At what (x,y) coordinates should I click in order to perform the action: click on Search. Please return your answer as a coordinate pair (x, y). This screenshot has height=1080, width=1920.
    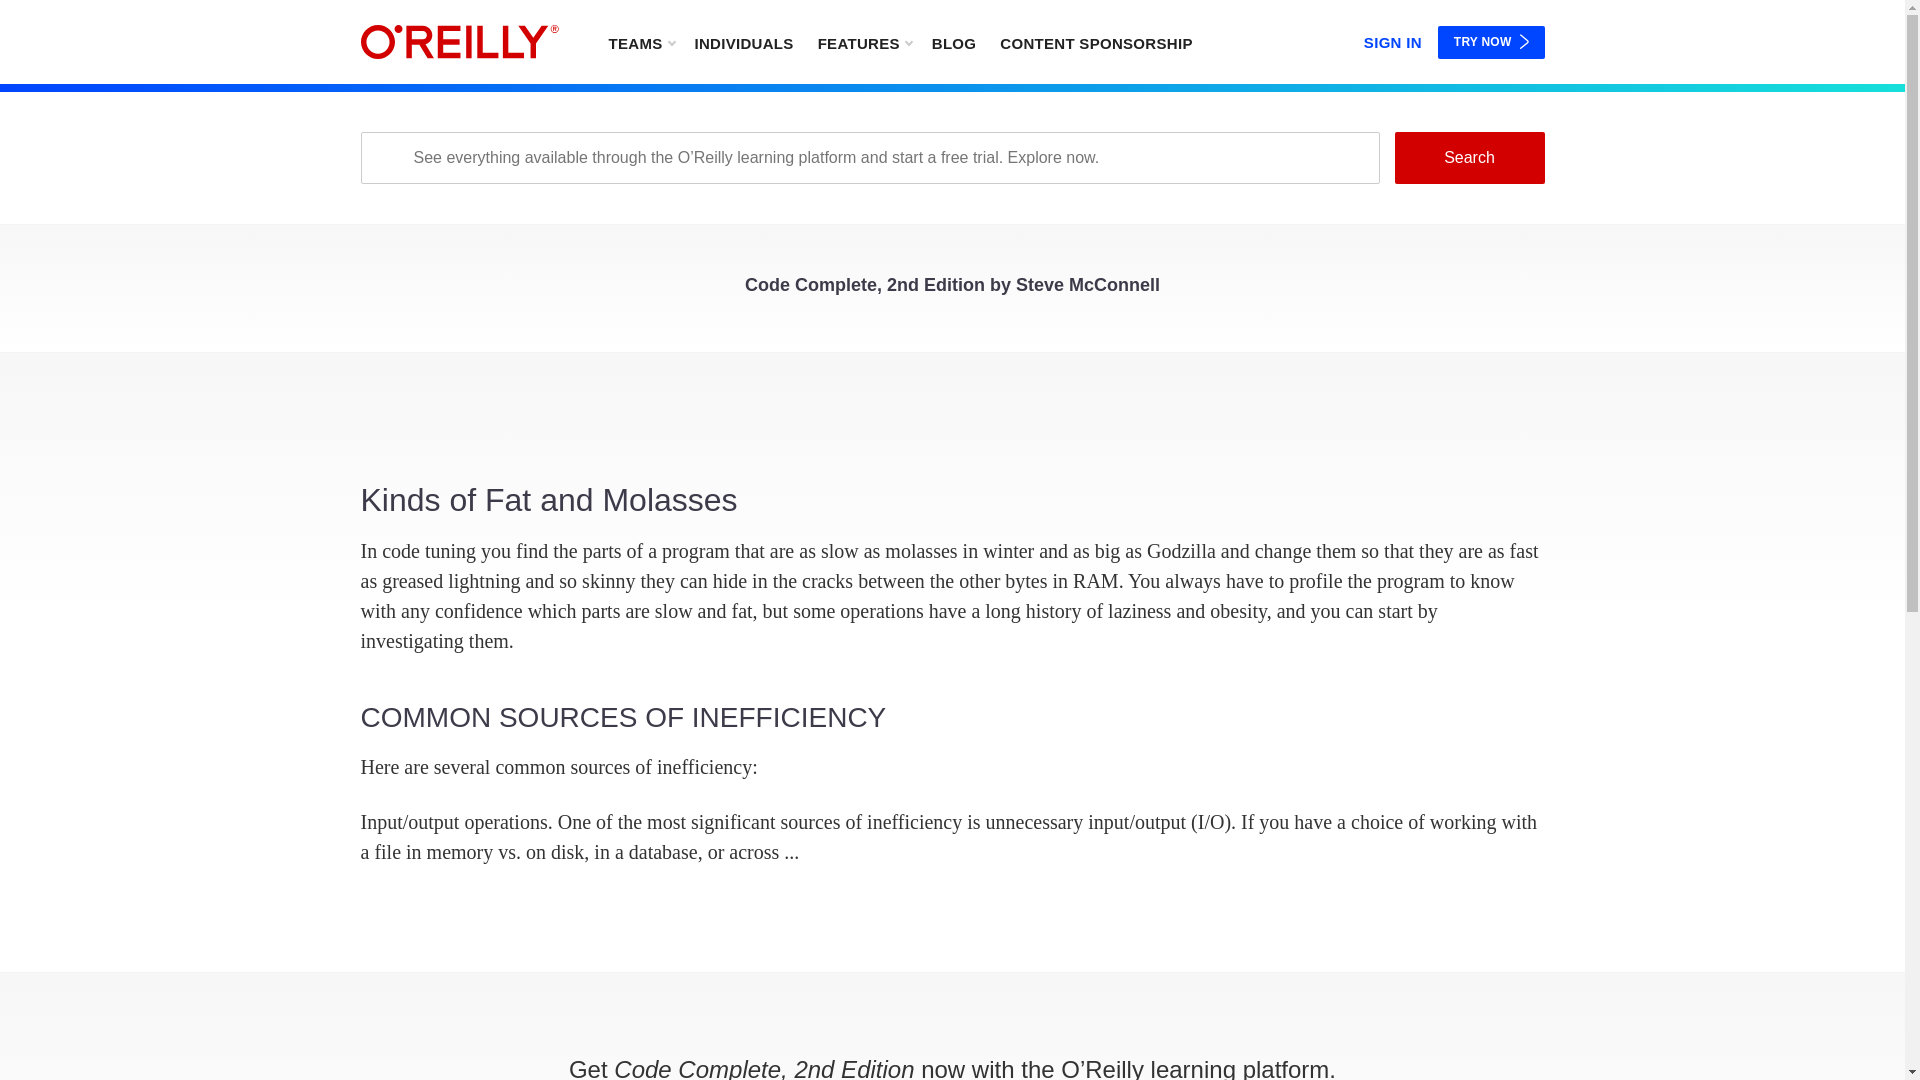
    Looking at the image, I should click on (1468, 157).